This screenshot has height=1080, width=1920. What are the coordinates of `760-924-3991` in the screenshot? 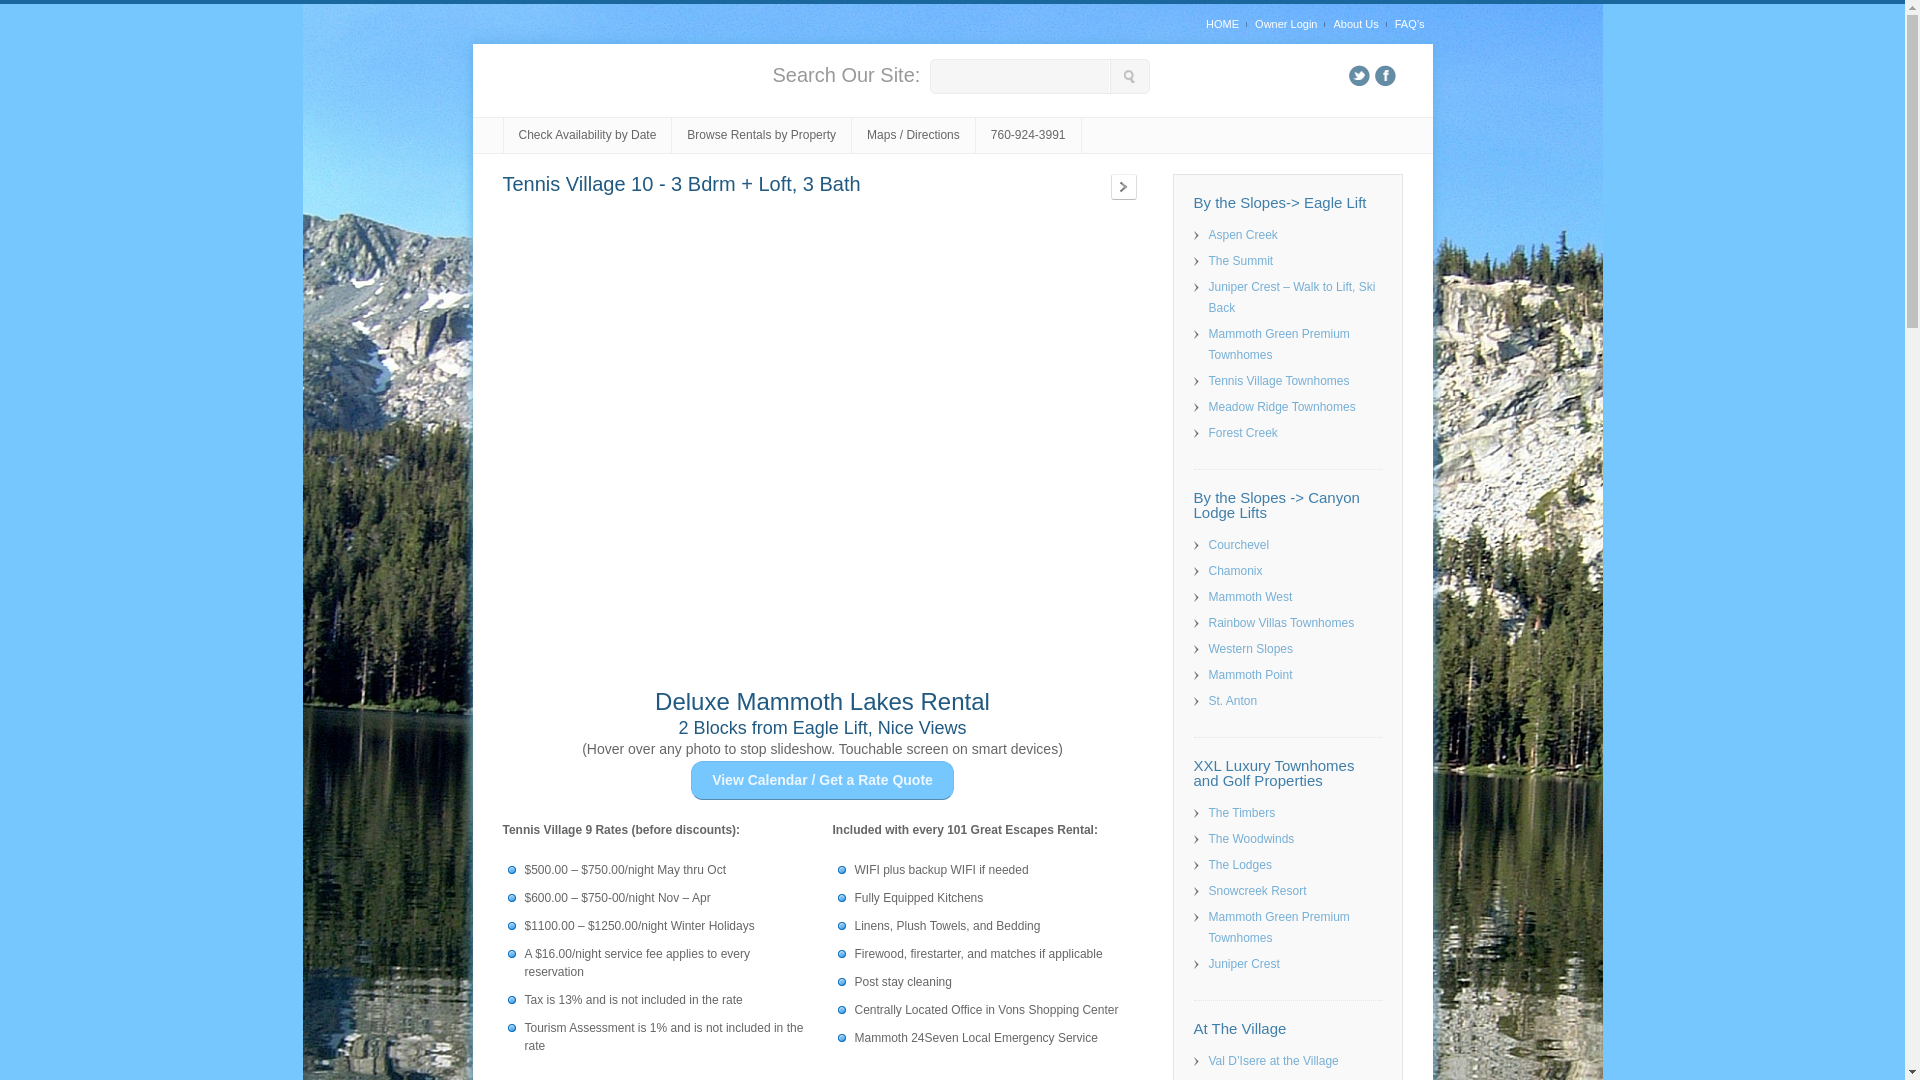 It's located at (1028, 136).